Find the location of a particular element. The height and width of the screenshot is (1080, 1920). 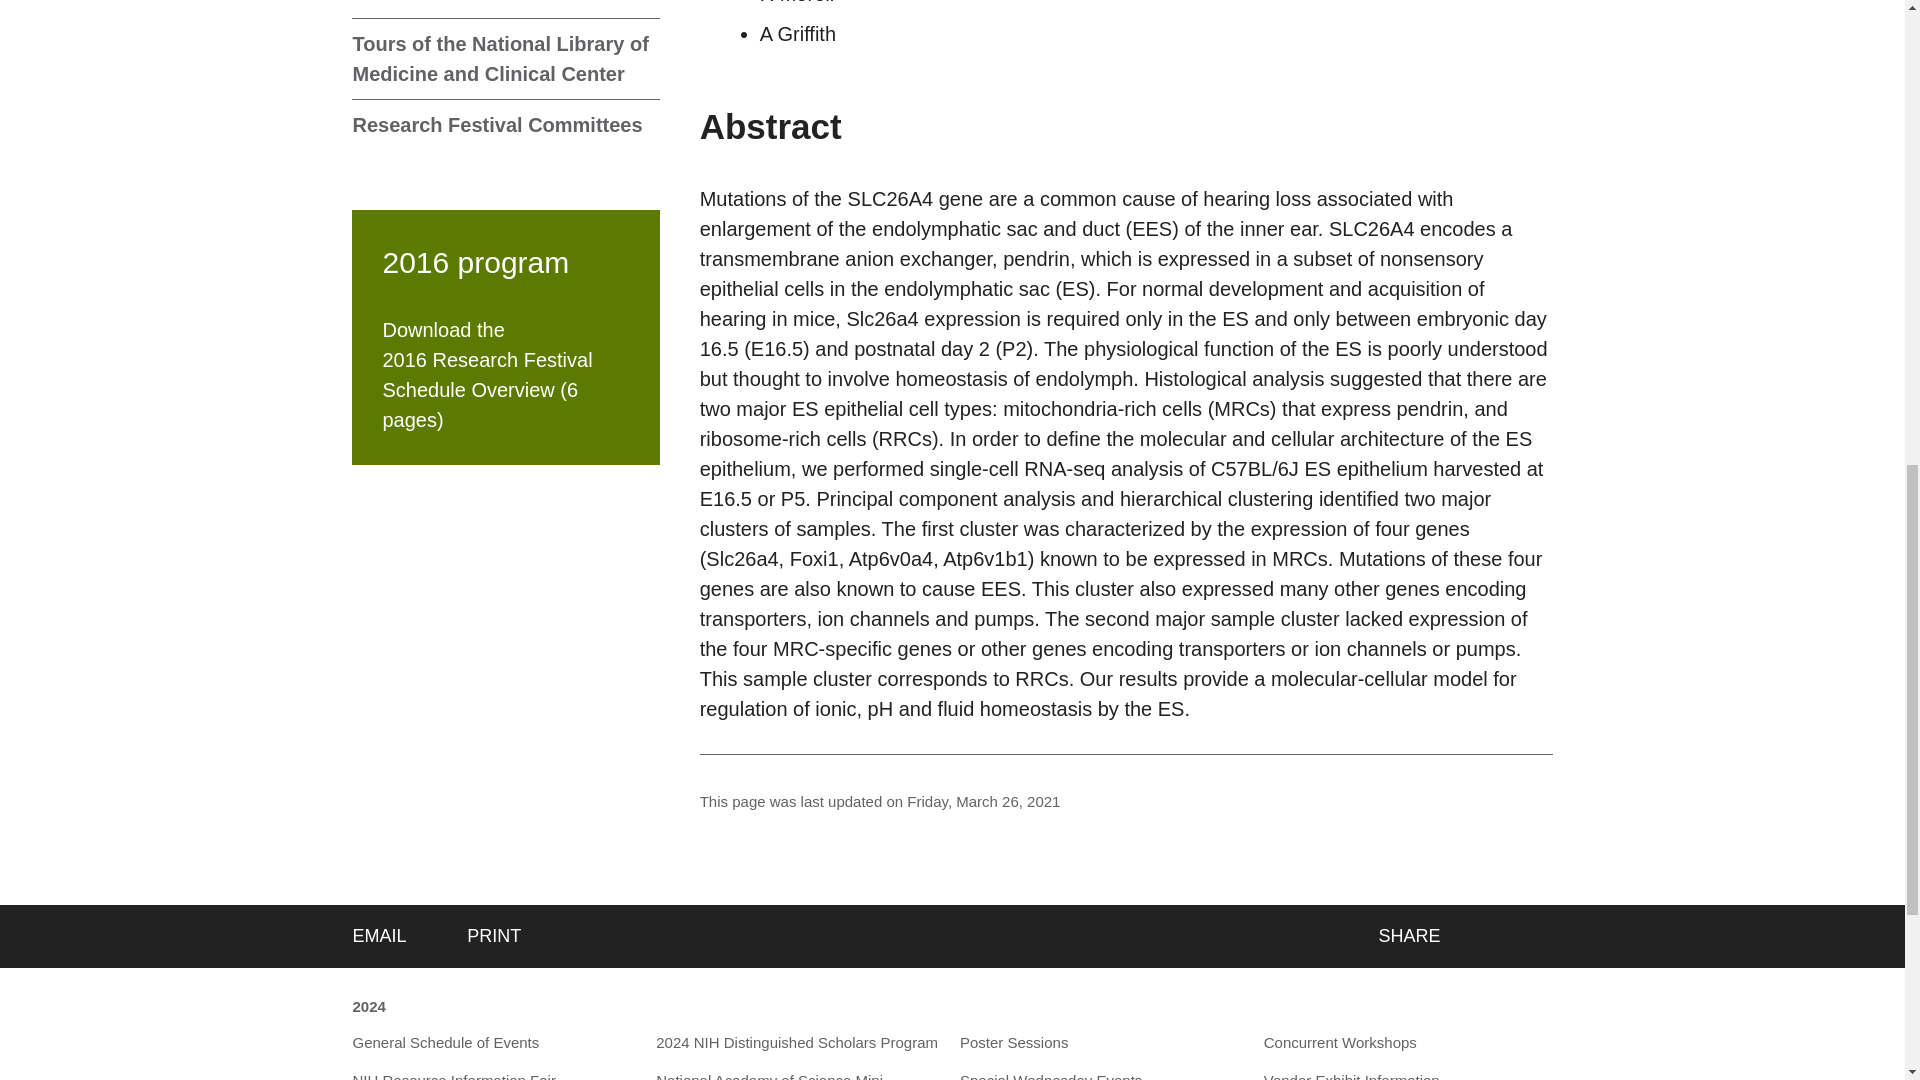

2024 NIH Research Festival is located at coordinates (368, 1008).